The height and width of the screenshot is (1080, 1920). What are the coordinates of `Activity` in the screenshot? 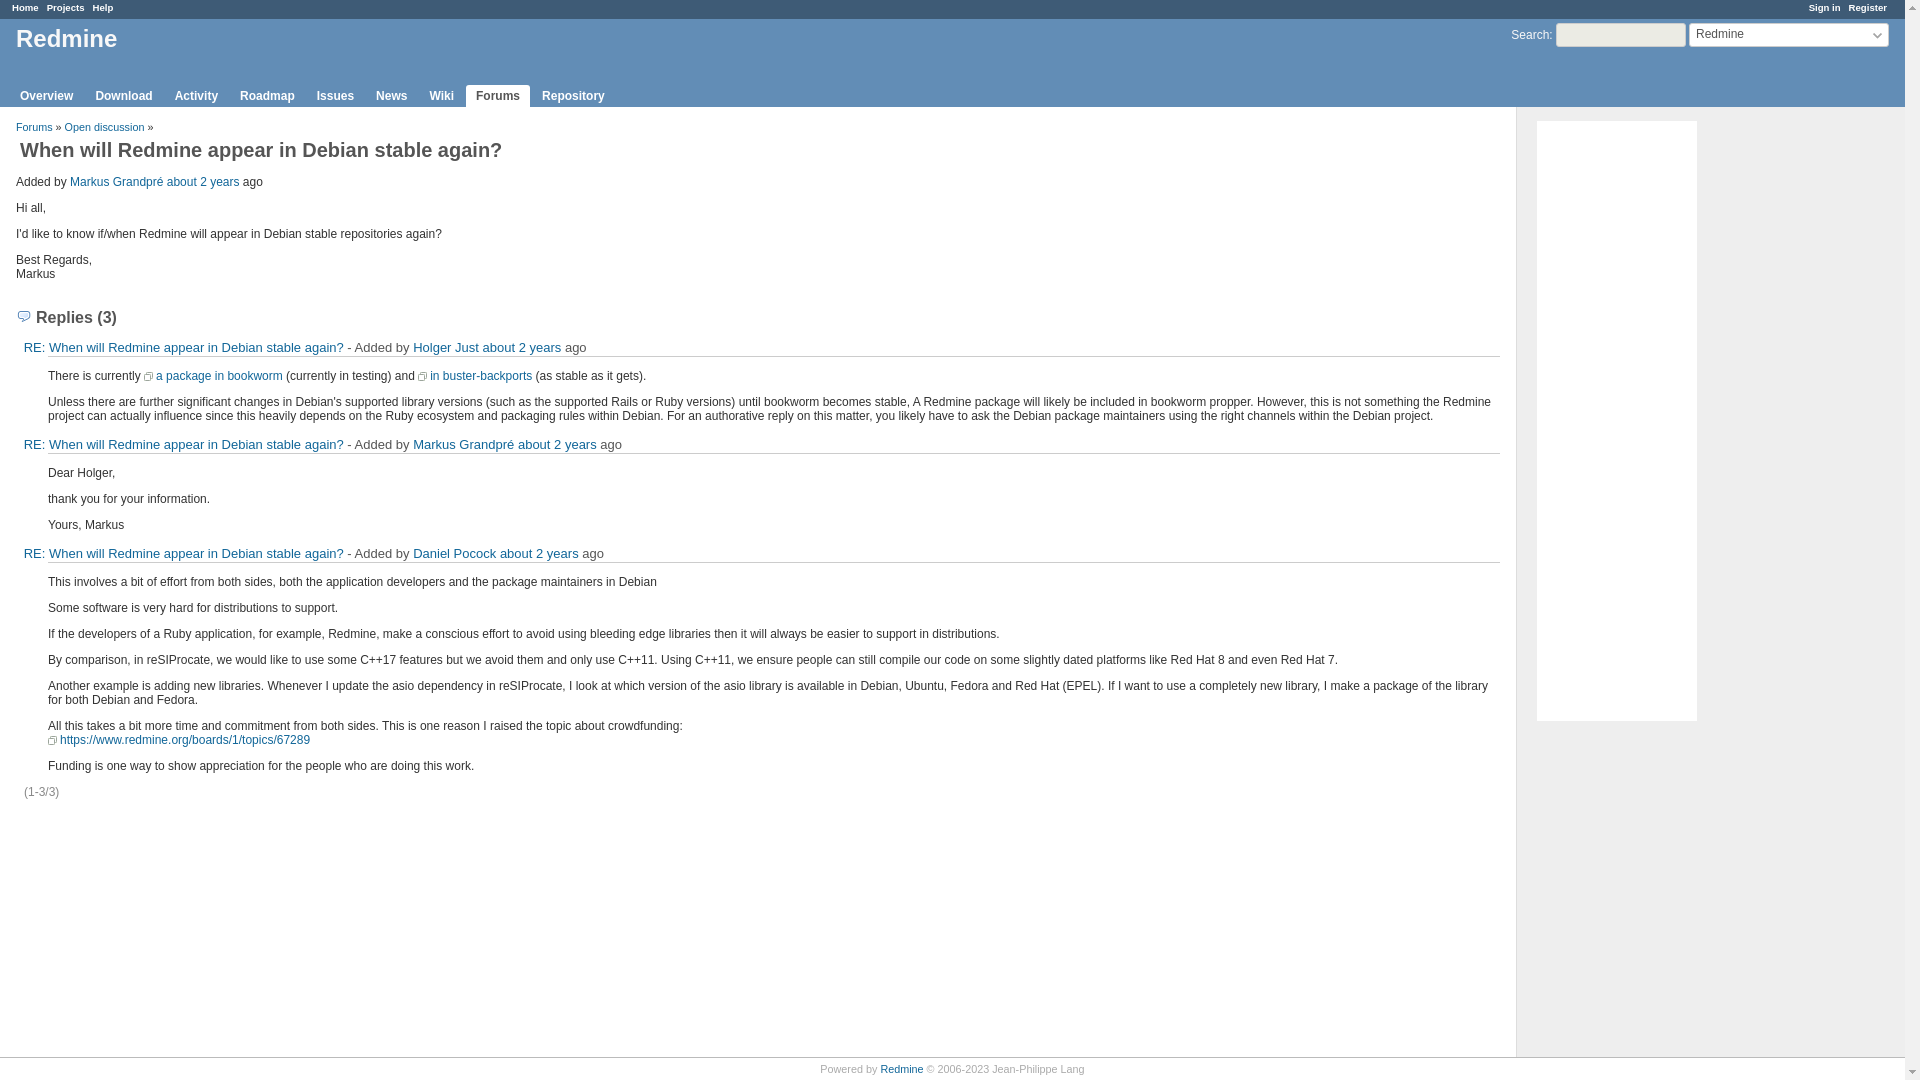 It's located at (196, 96).